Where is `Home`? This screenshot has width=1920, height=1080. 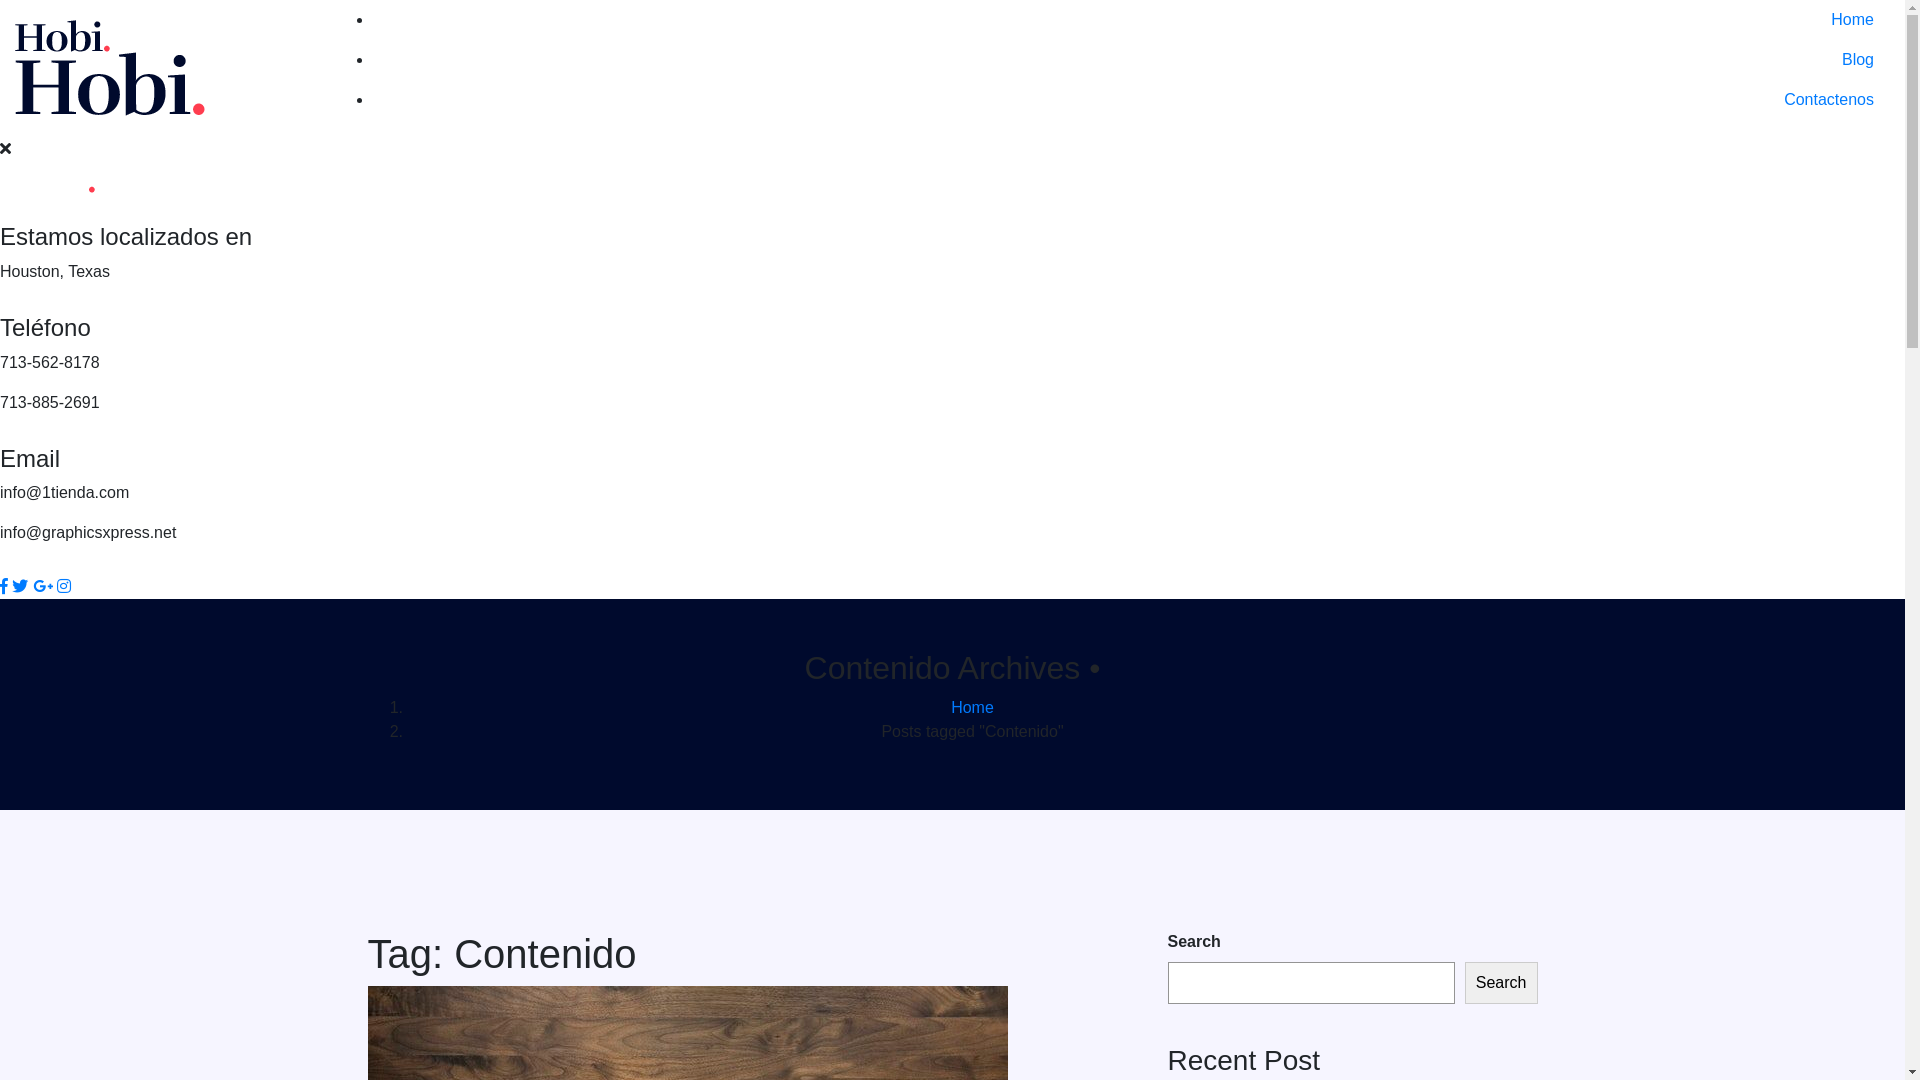 Home is located at coordinates (1131, 20).